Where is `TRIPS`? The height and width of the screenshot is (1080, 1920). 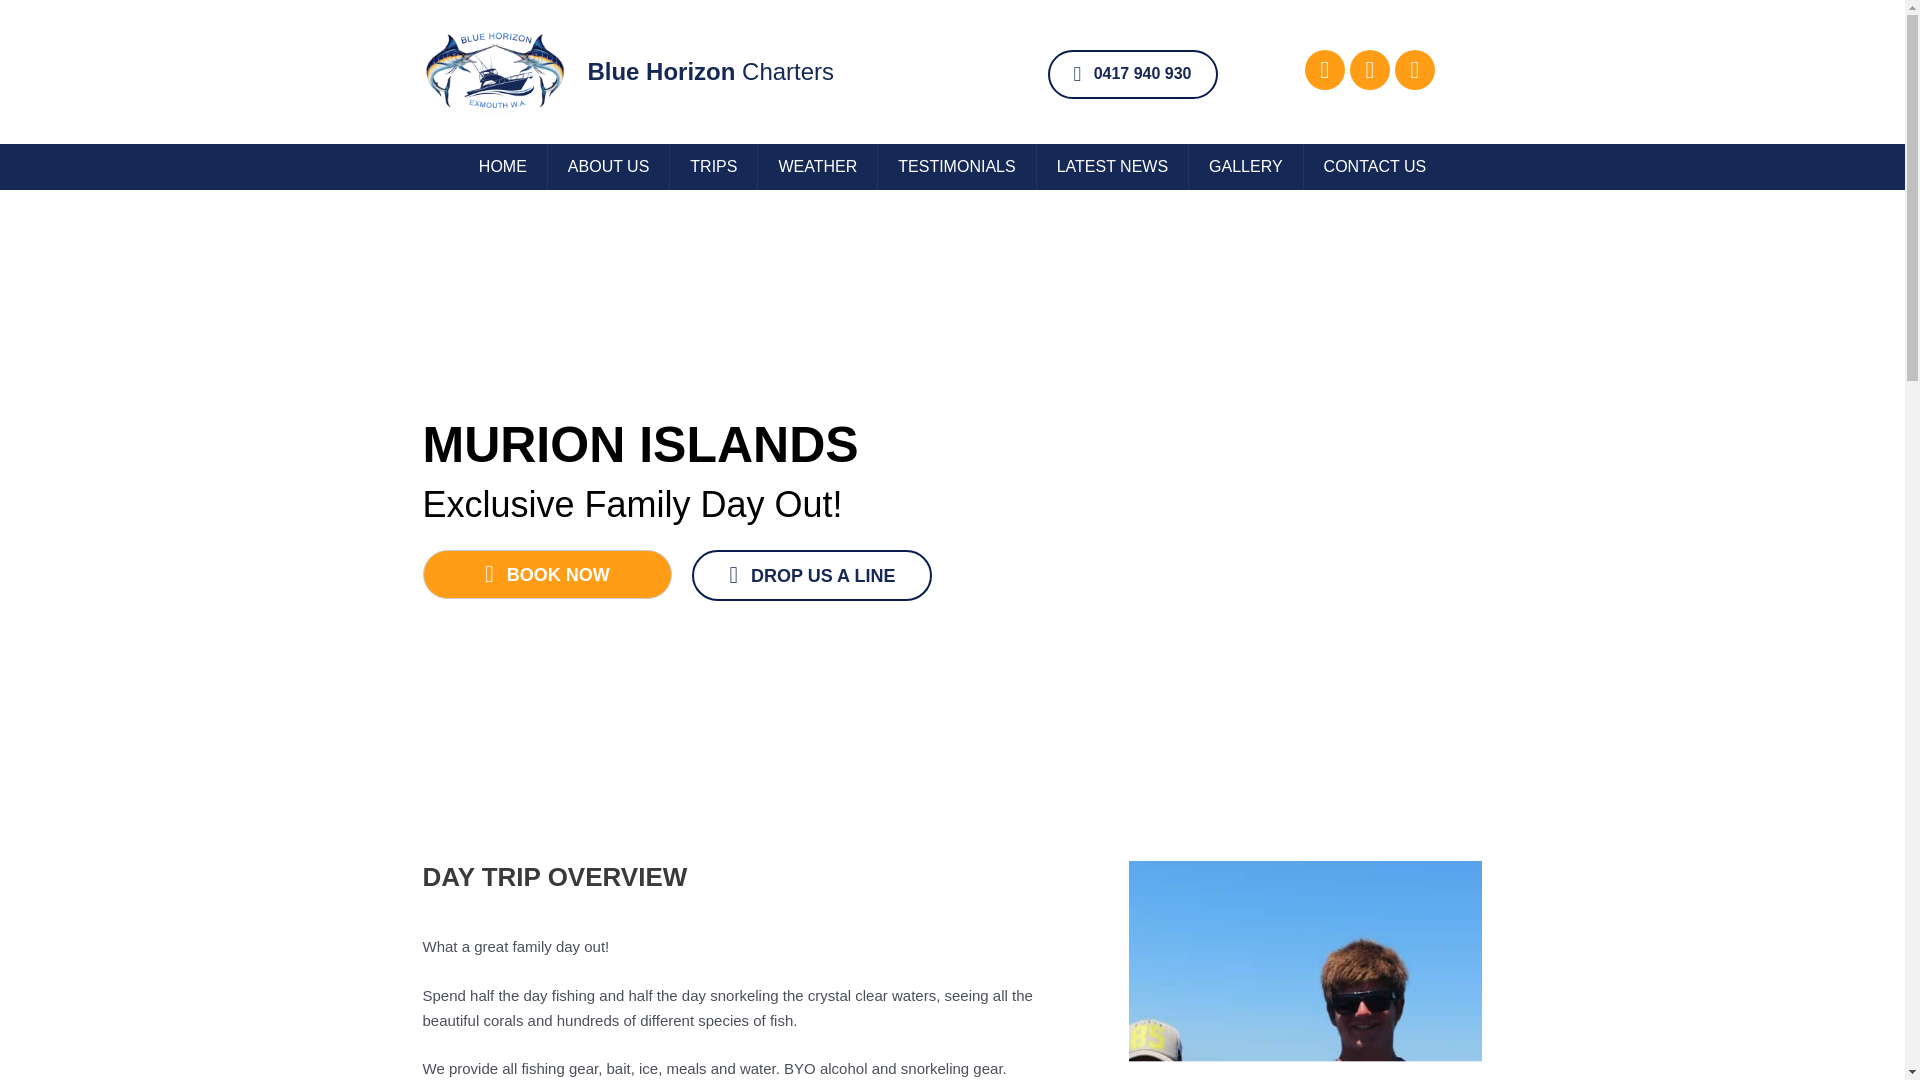
TRIPS is located at coordinates (713, 166).